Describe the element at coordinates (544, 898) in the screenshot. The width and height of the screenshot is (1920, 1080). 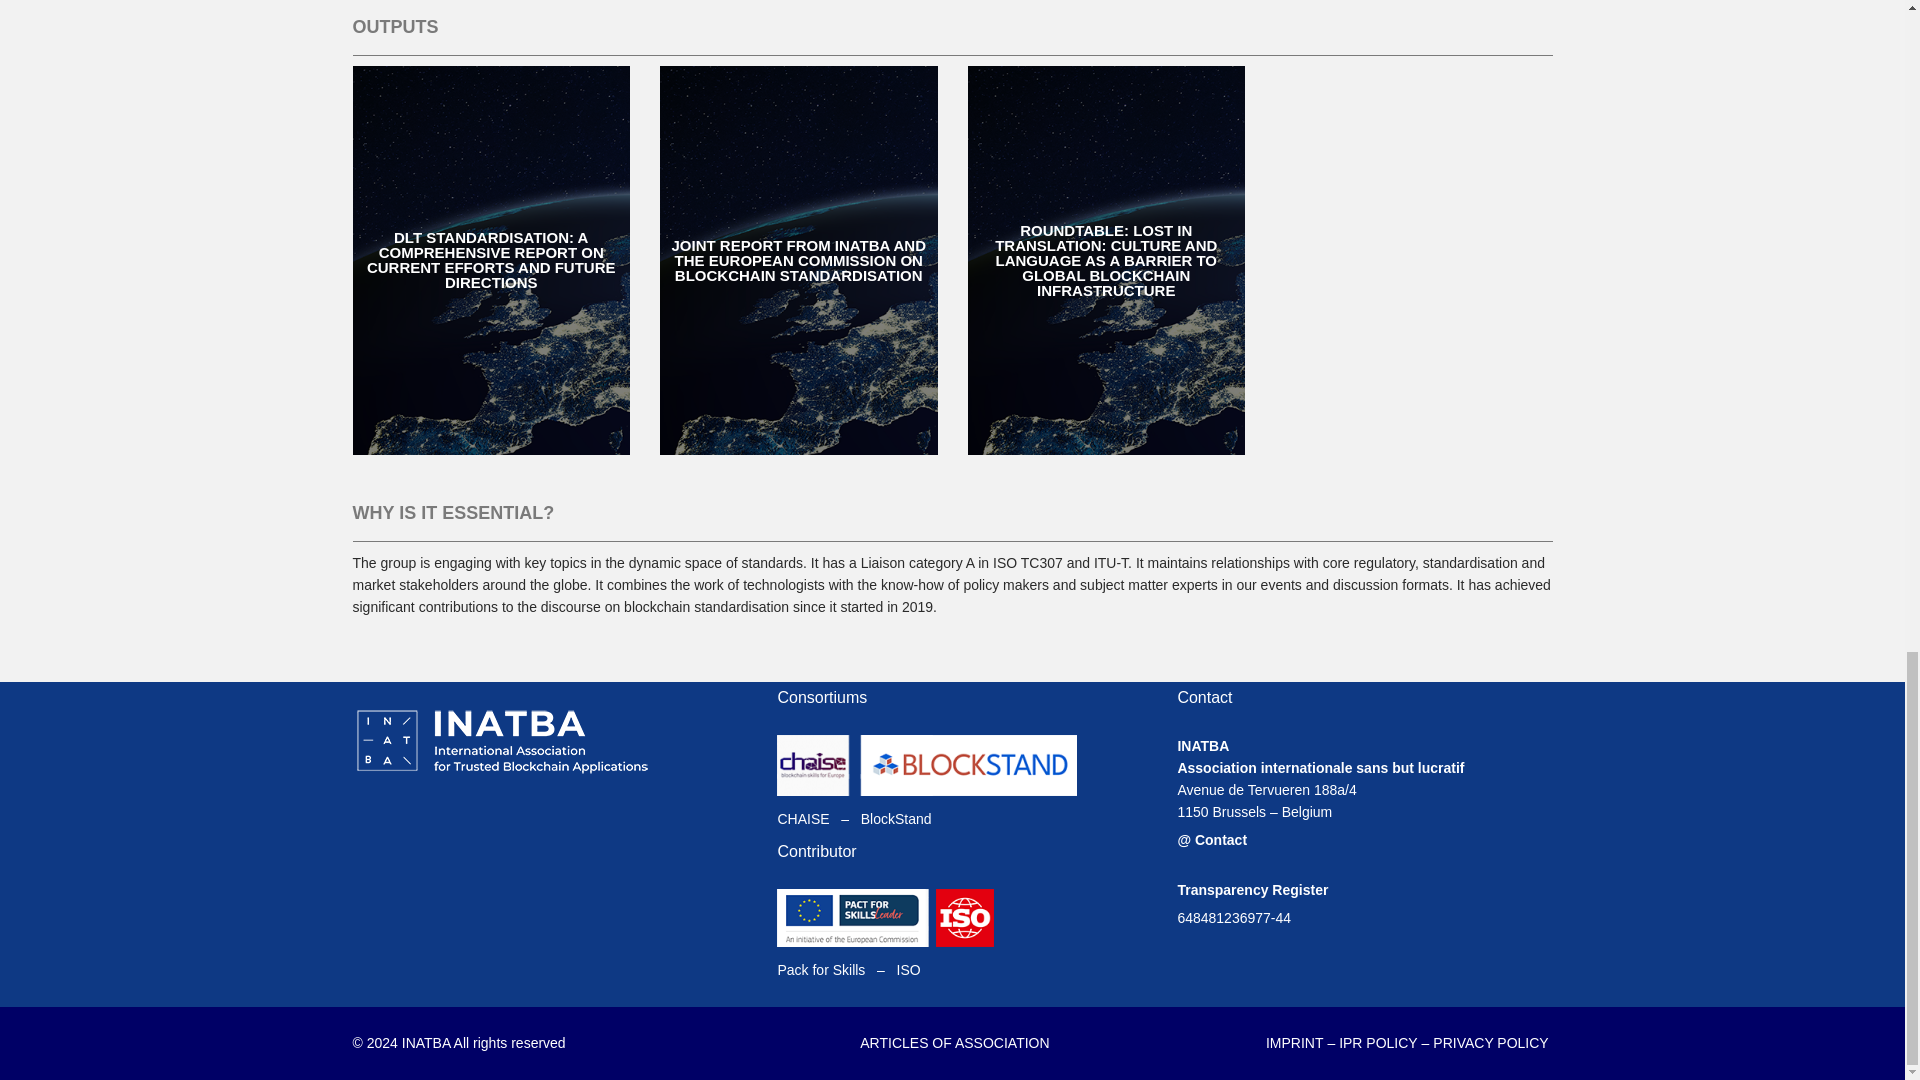
I see `Form 0` at that location.